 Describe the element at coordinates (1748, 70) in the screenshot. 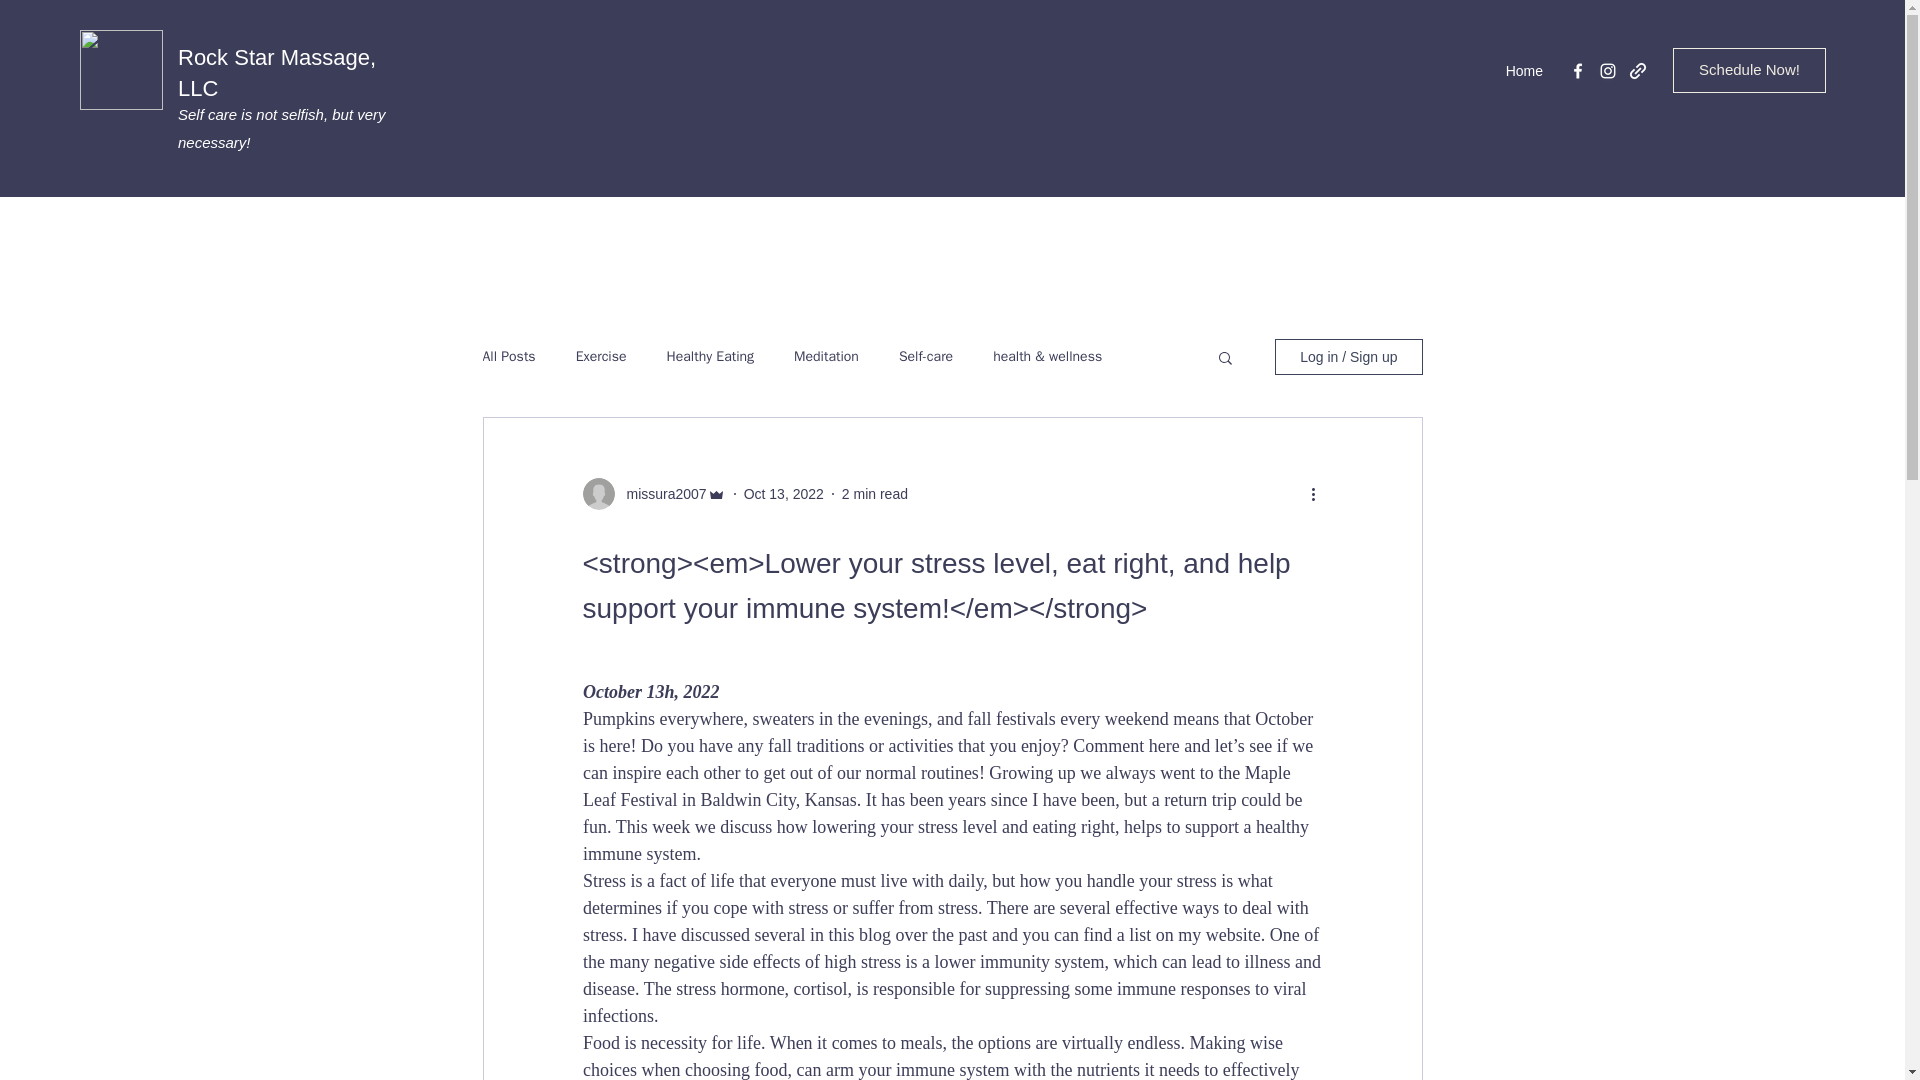

I see `Schedule Now!` at that location.